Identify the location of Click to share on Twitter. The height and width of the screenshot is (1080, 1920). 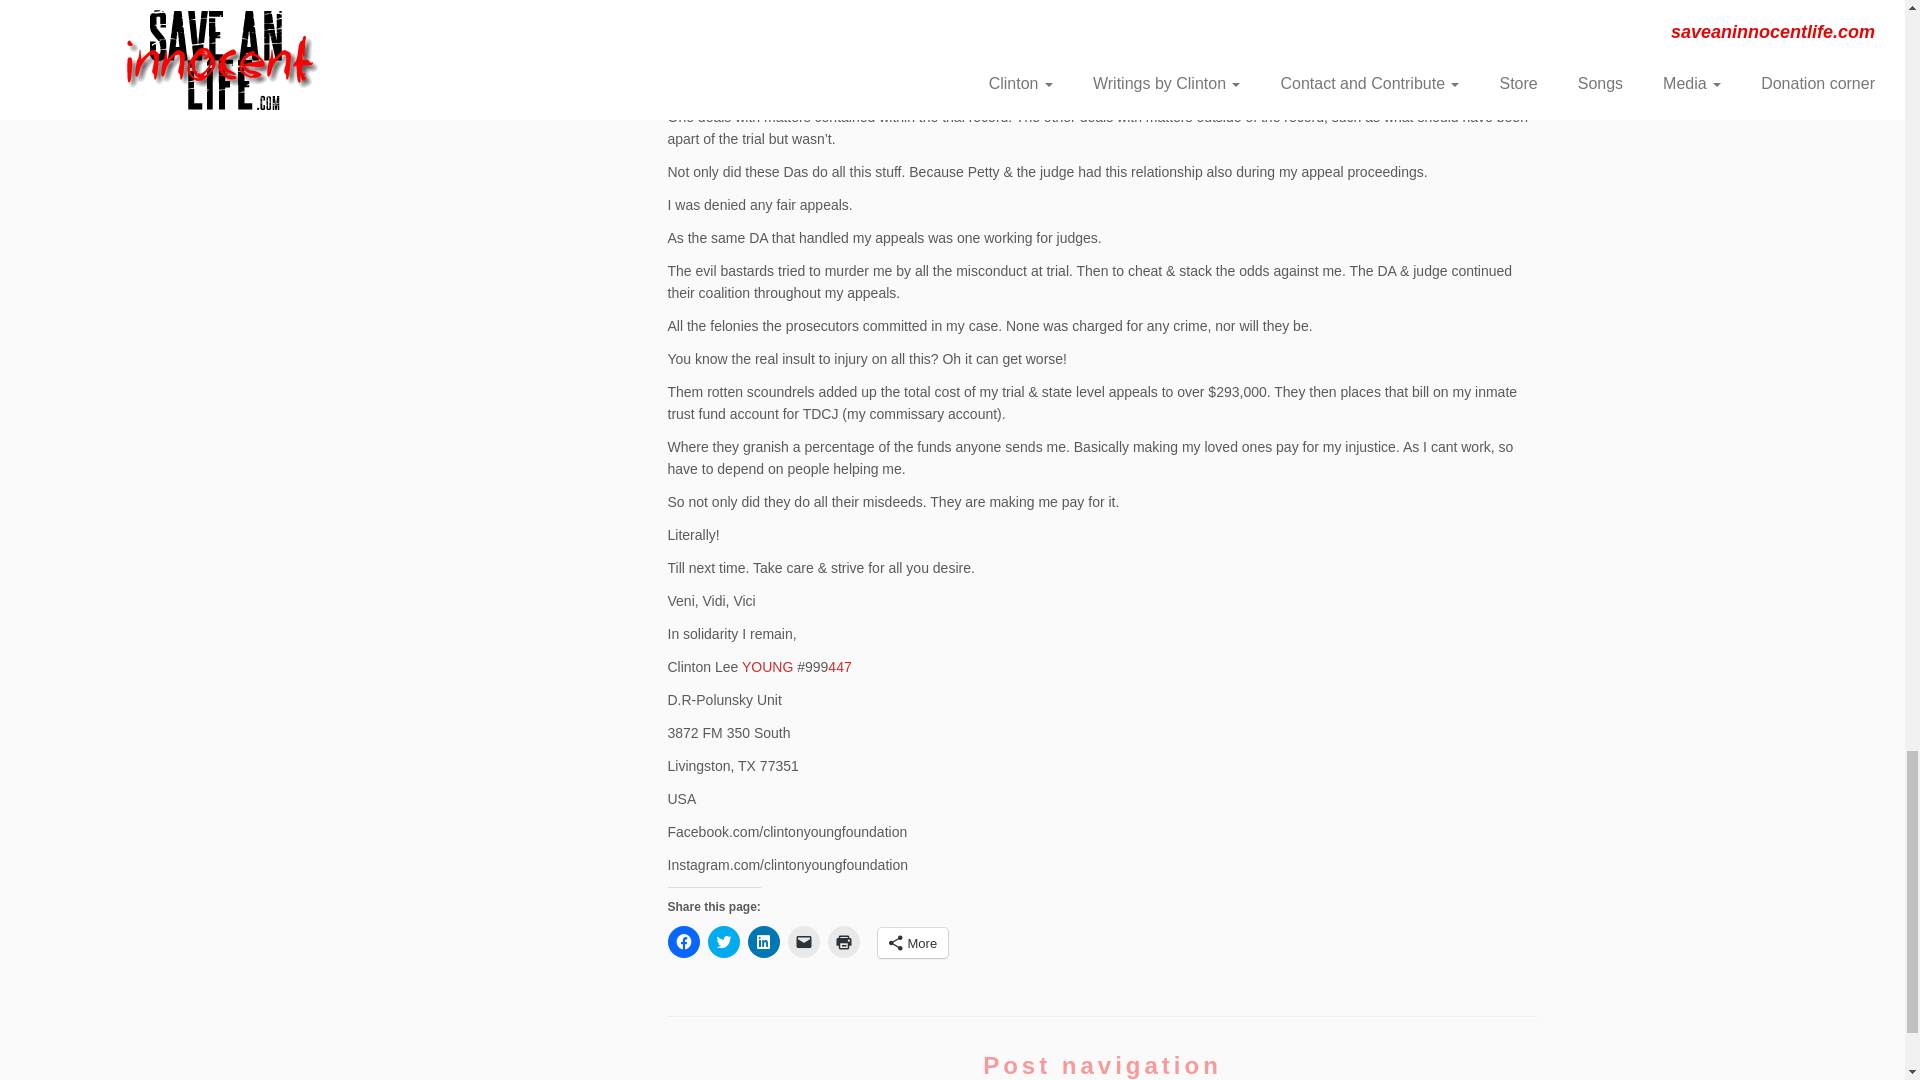
(724, 941).